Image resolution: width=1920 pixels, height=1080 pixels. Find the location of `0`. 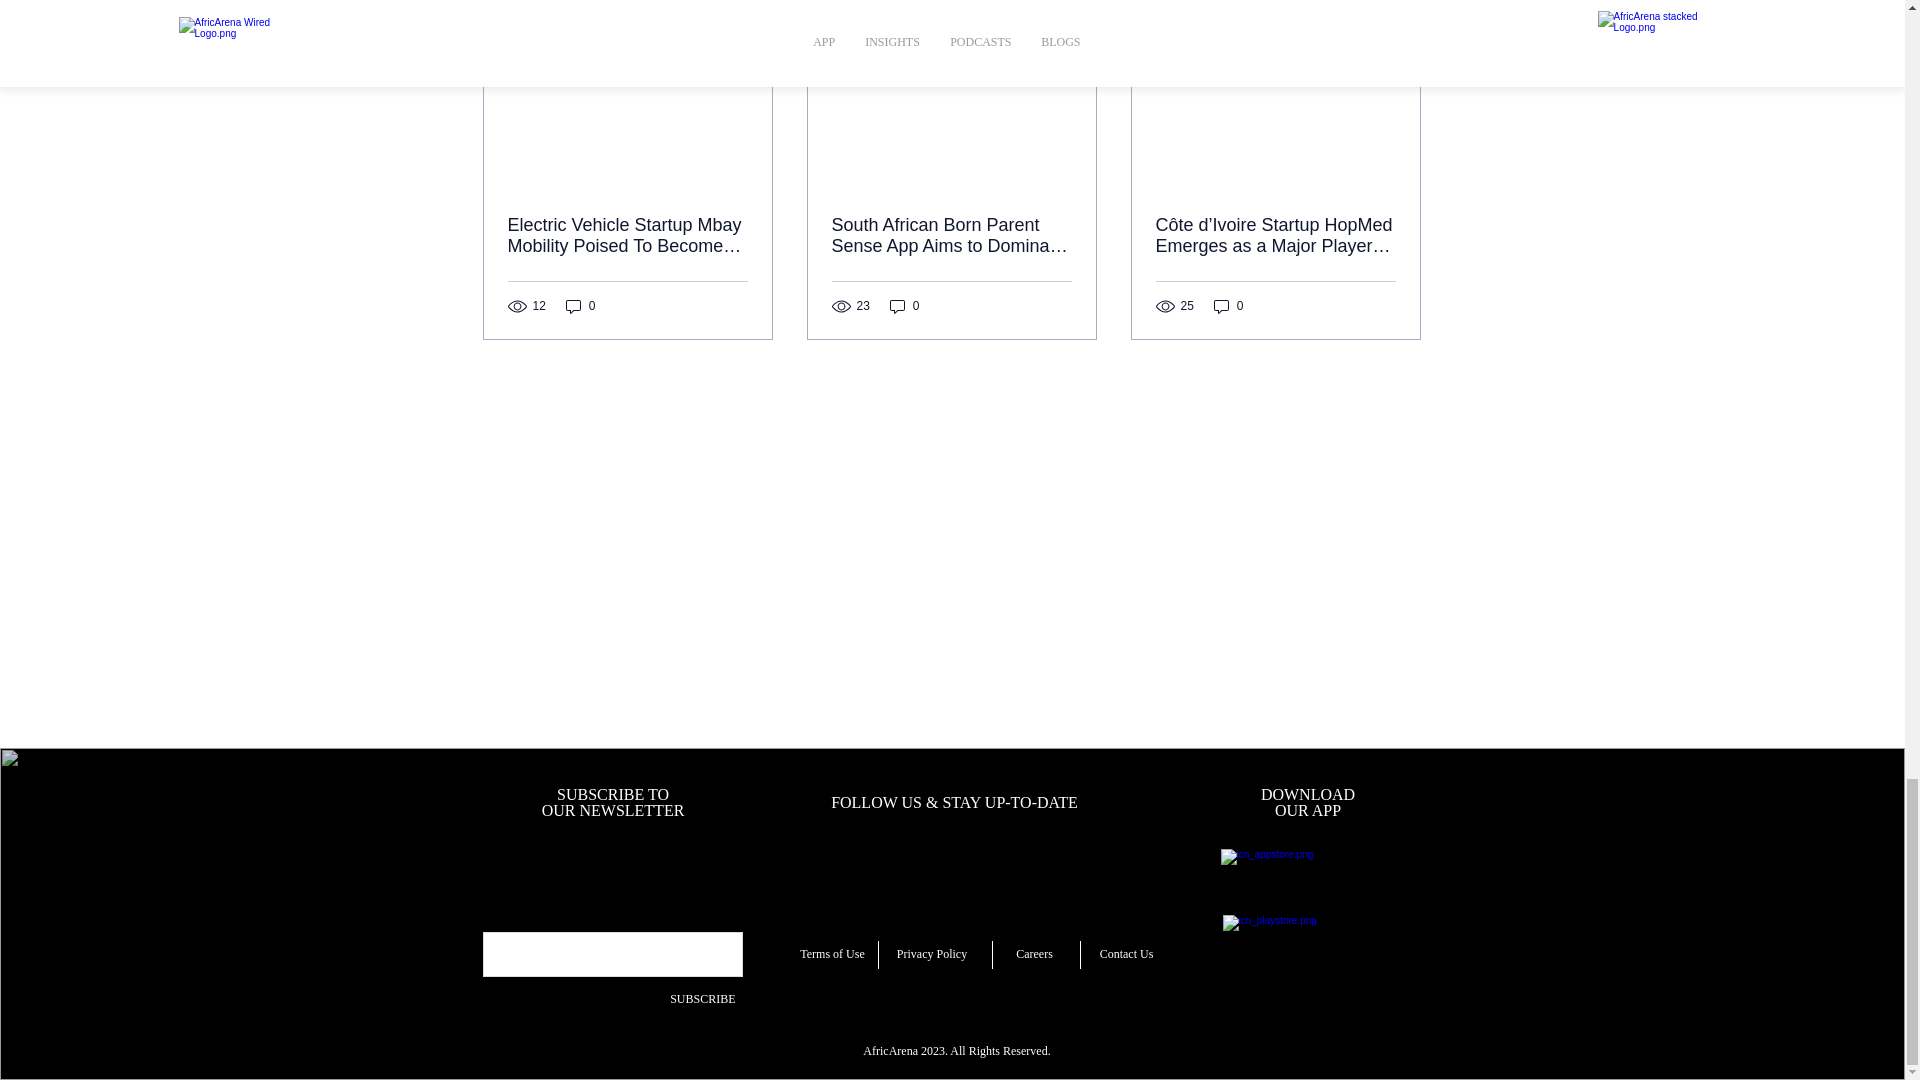

0 is located at coordinates (904, 306).